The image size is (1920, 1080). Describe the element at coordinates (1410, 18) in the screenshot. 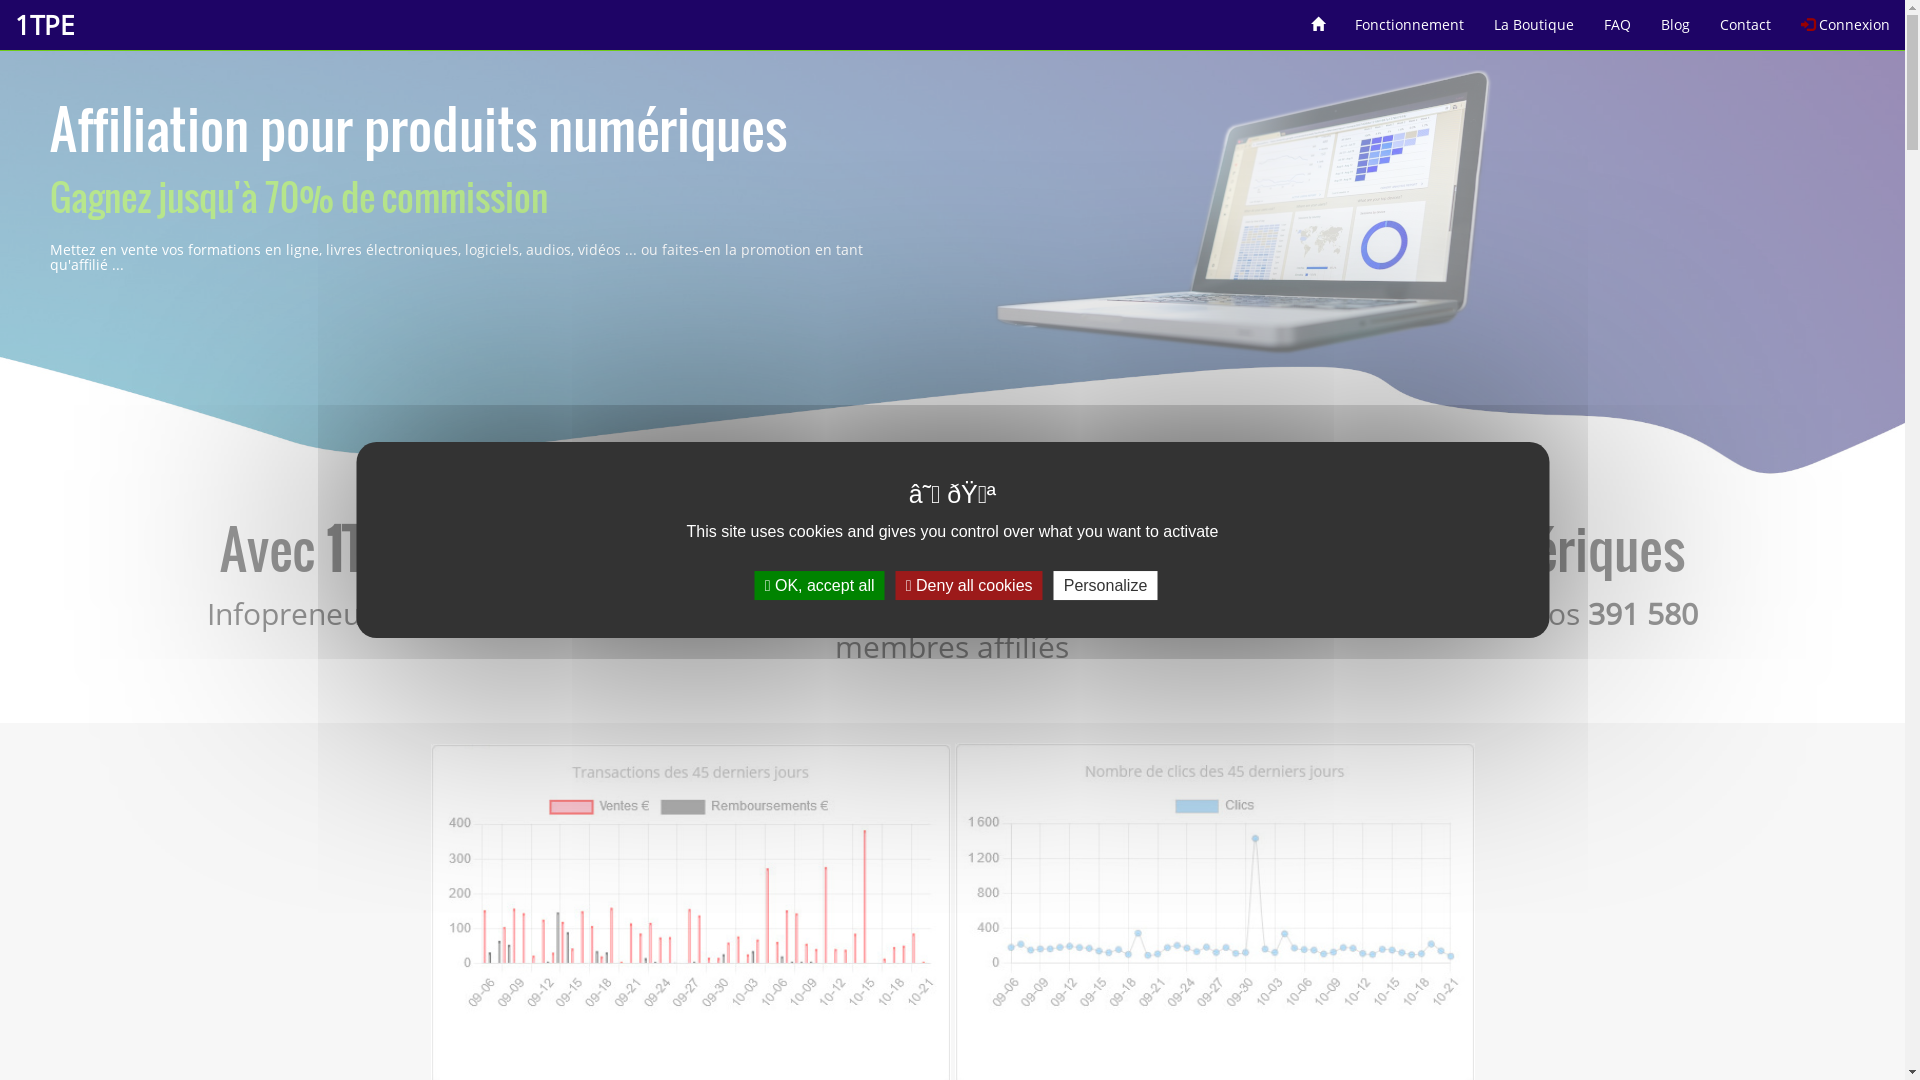

I see `Fonctionnement` at that location.